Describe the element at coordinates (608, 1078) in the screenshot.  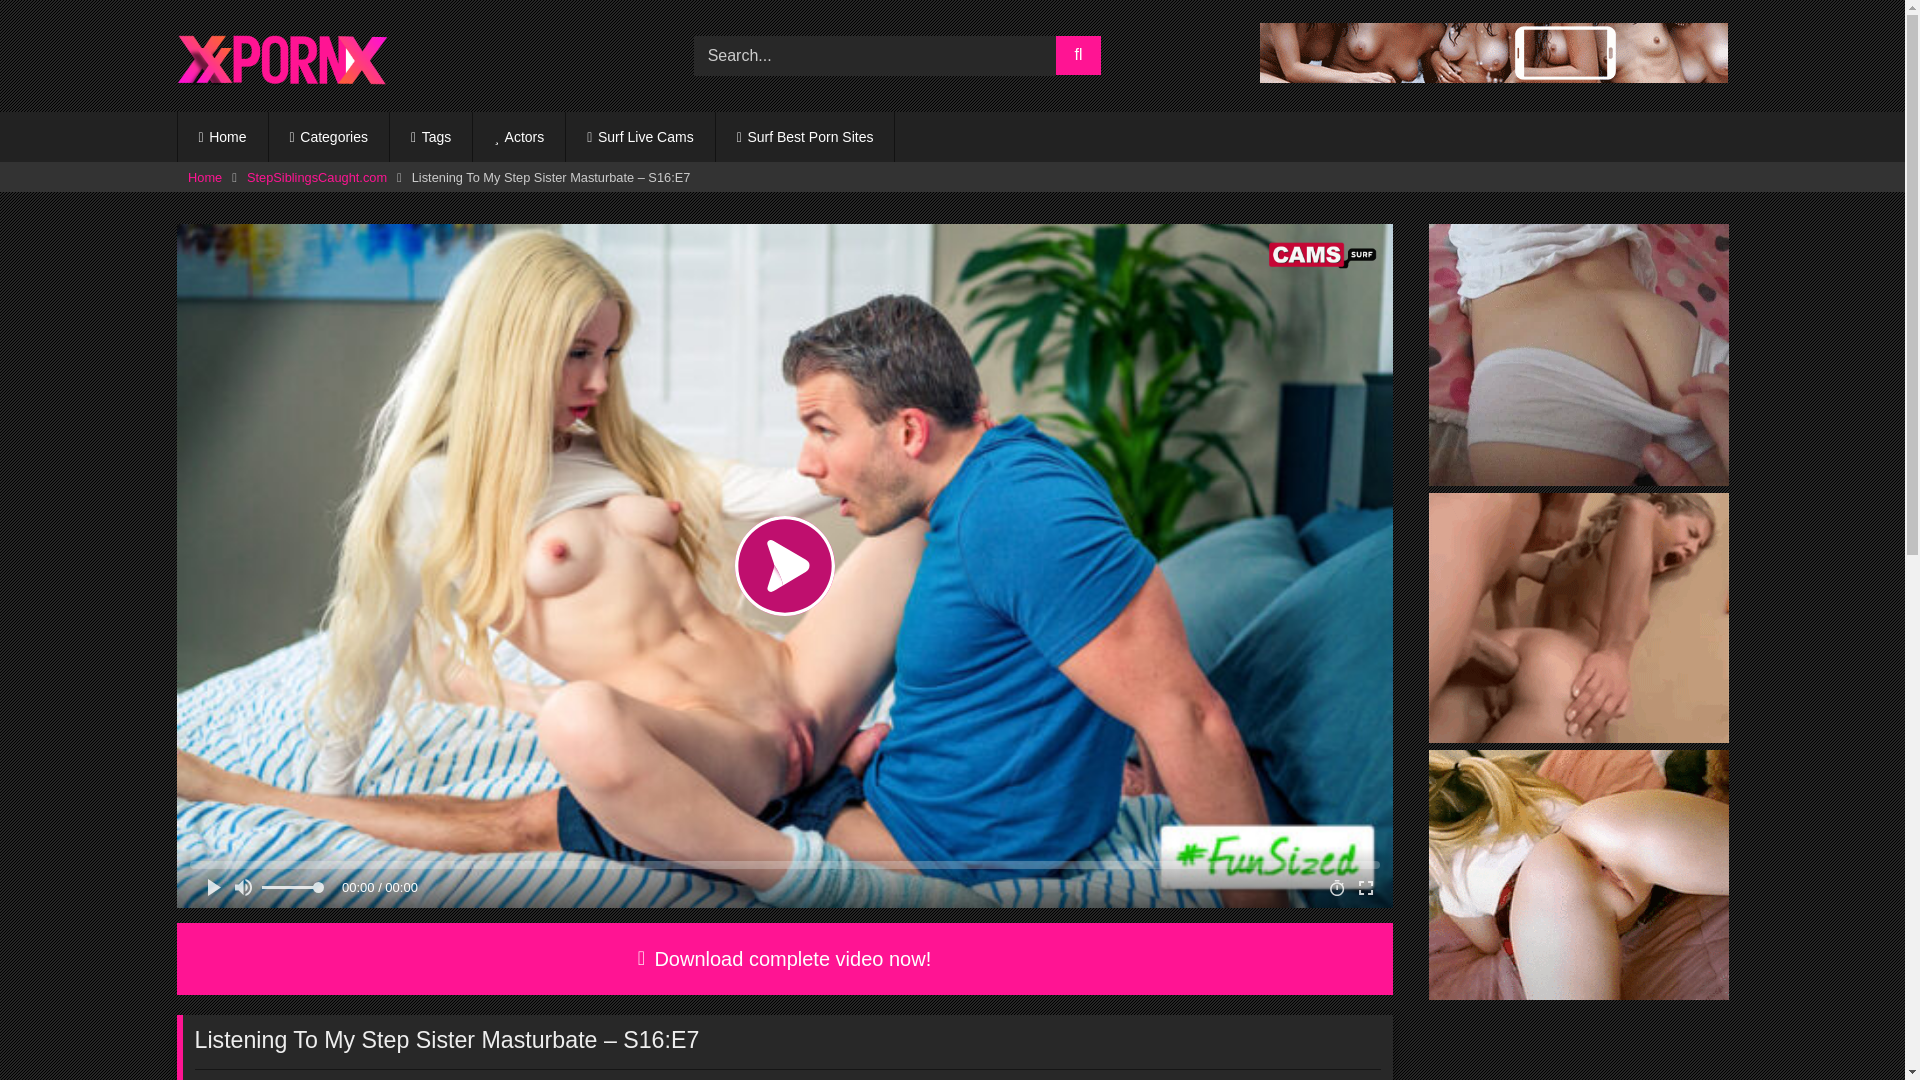
I see `About` at that location.